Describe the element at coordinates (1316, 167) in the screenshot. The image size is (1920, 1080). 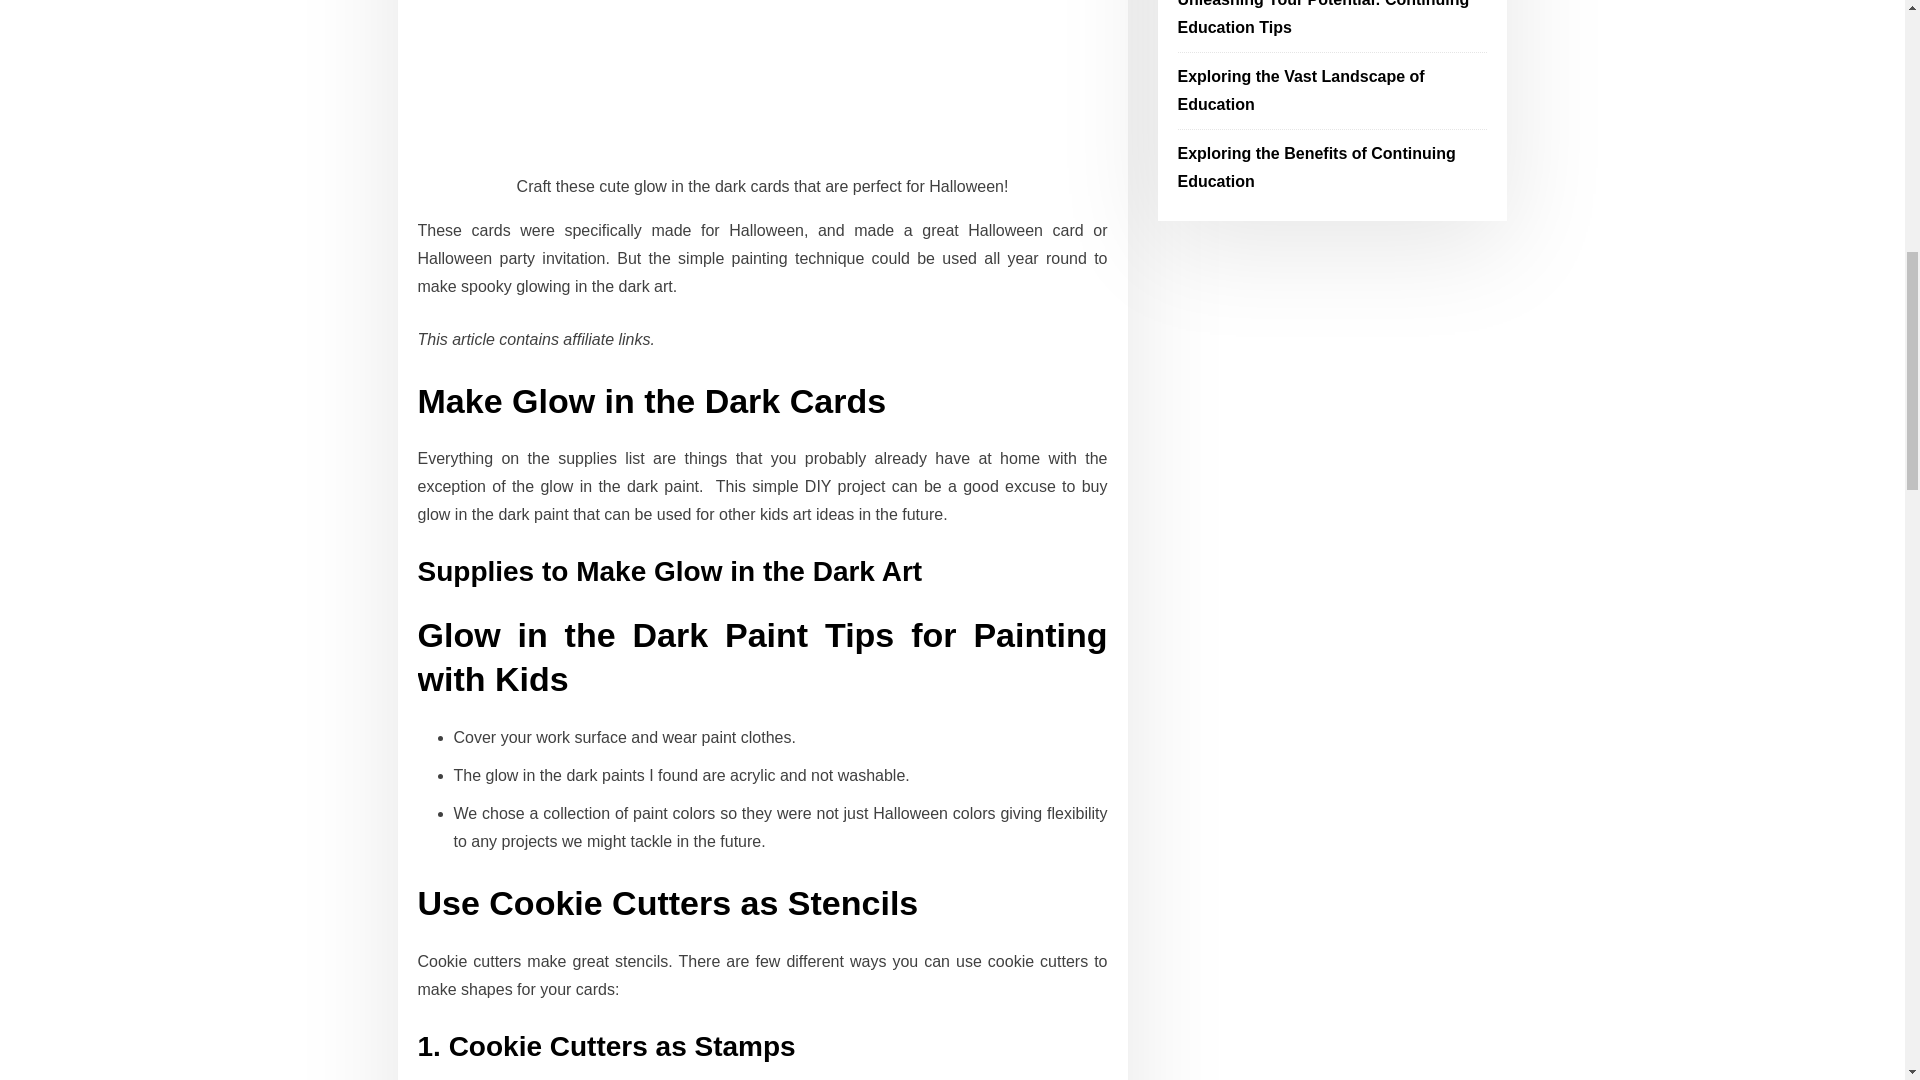
I see `Exploring the Benefits of Continuing Education` at that location.